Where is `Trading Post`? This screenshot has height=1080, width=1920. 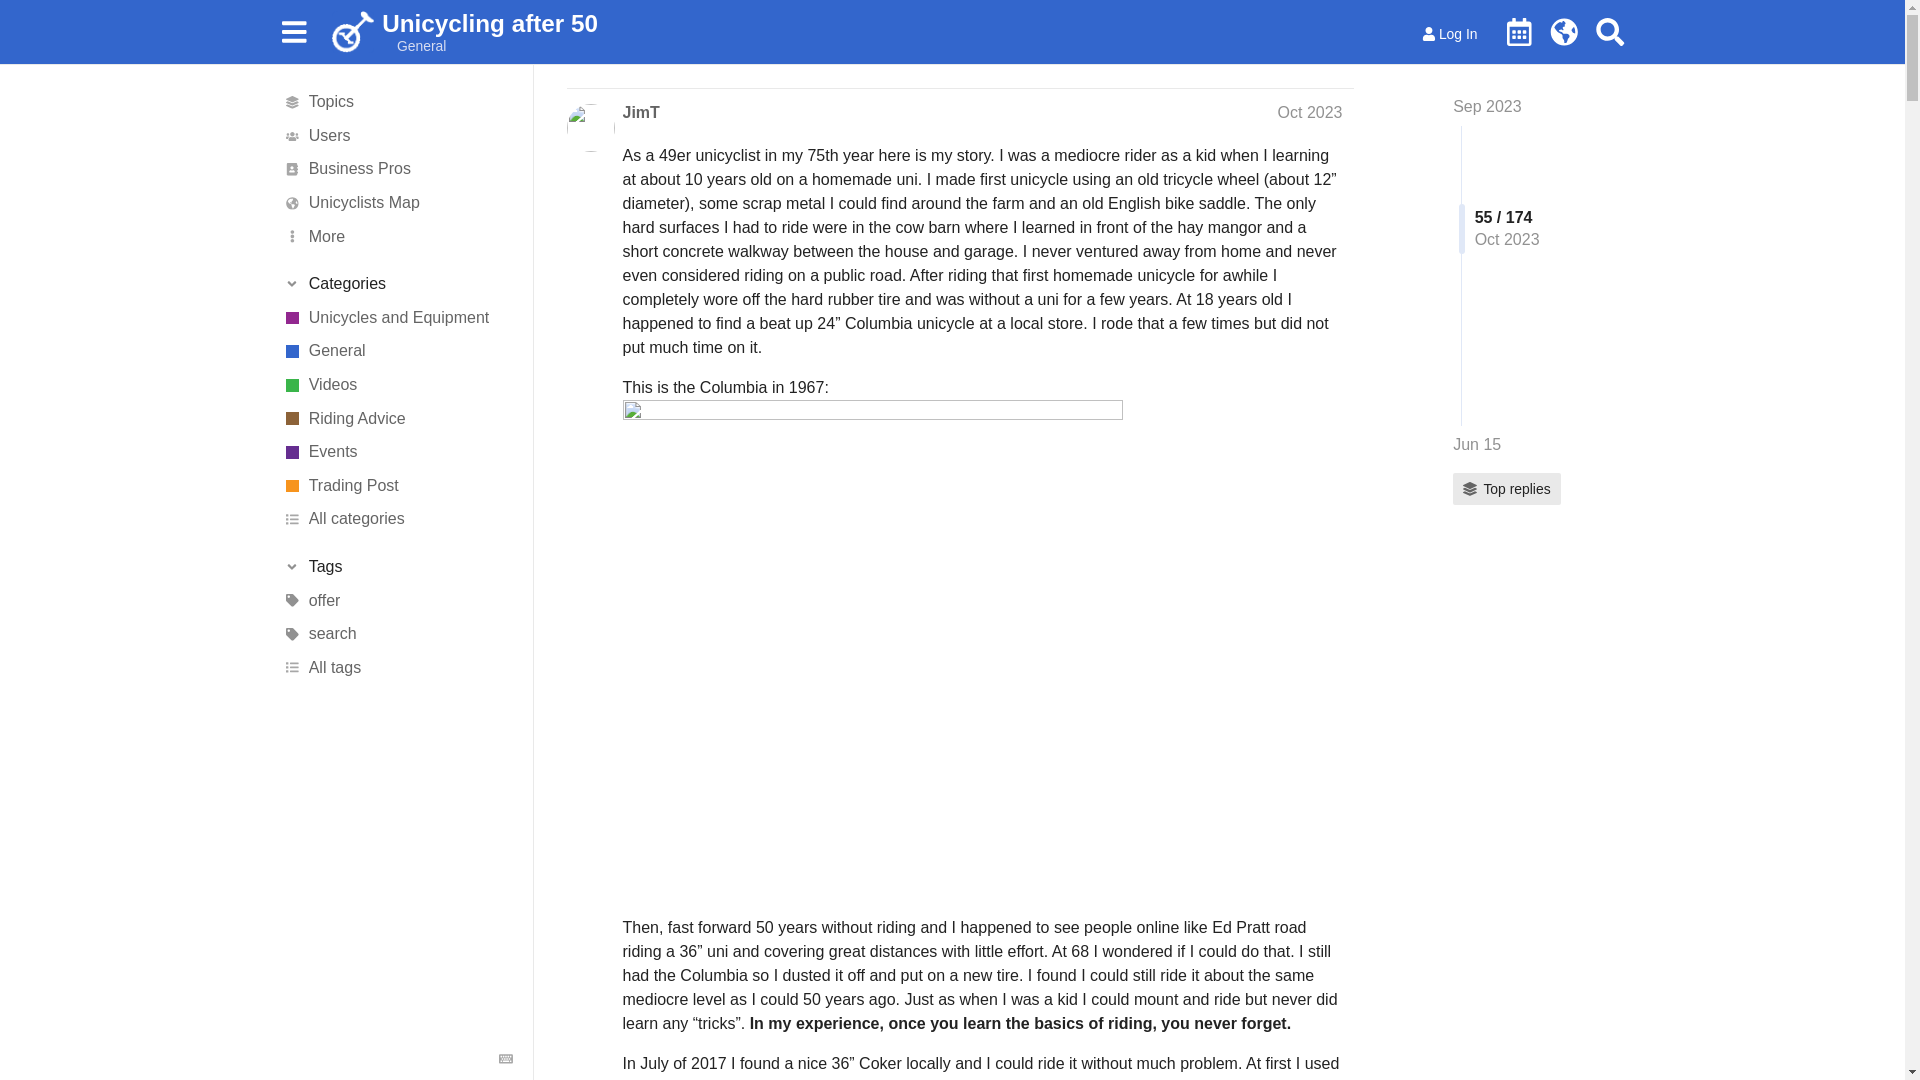
Trading Post is located at coordinates (397, 486).